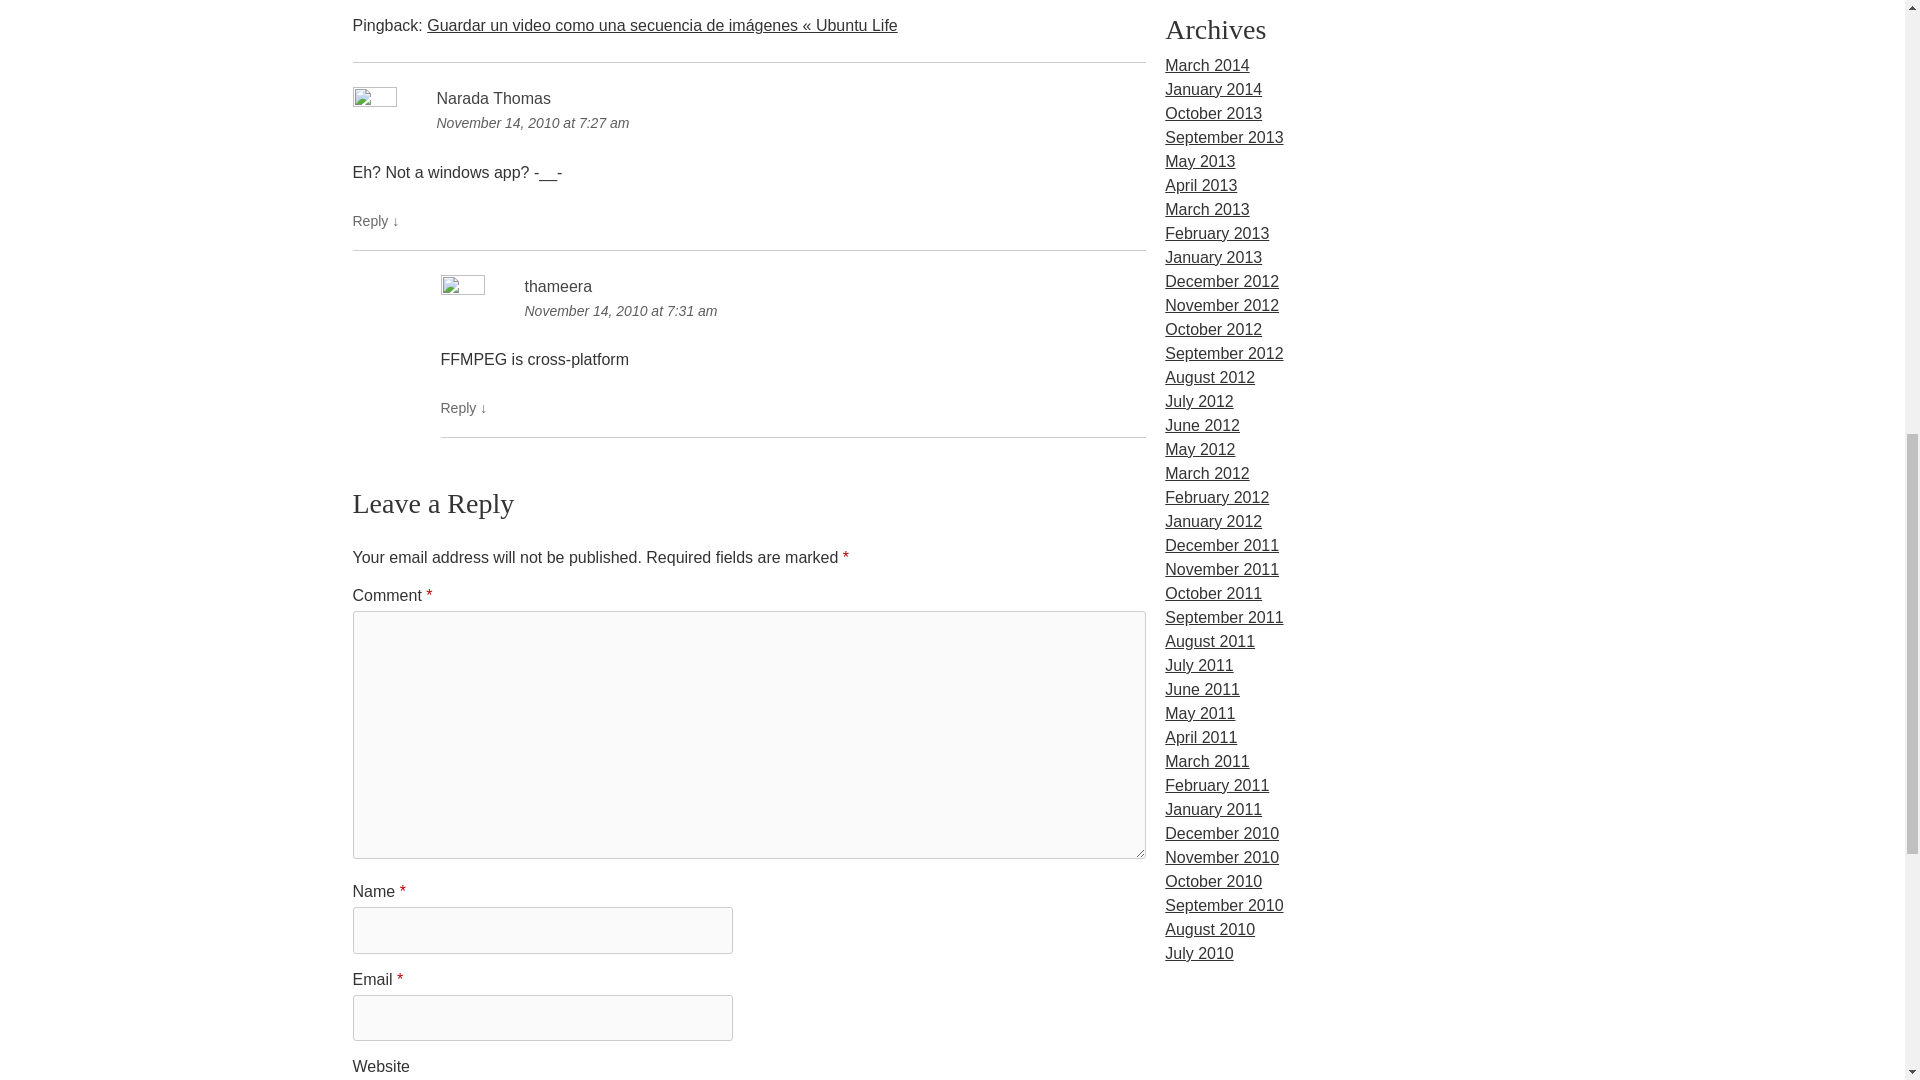  I want to click on Narada Thomas, so click(492, 98).